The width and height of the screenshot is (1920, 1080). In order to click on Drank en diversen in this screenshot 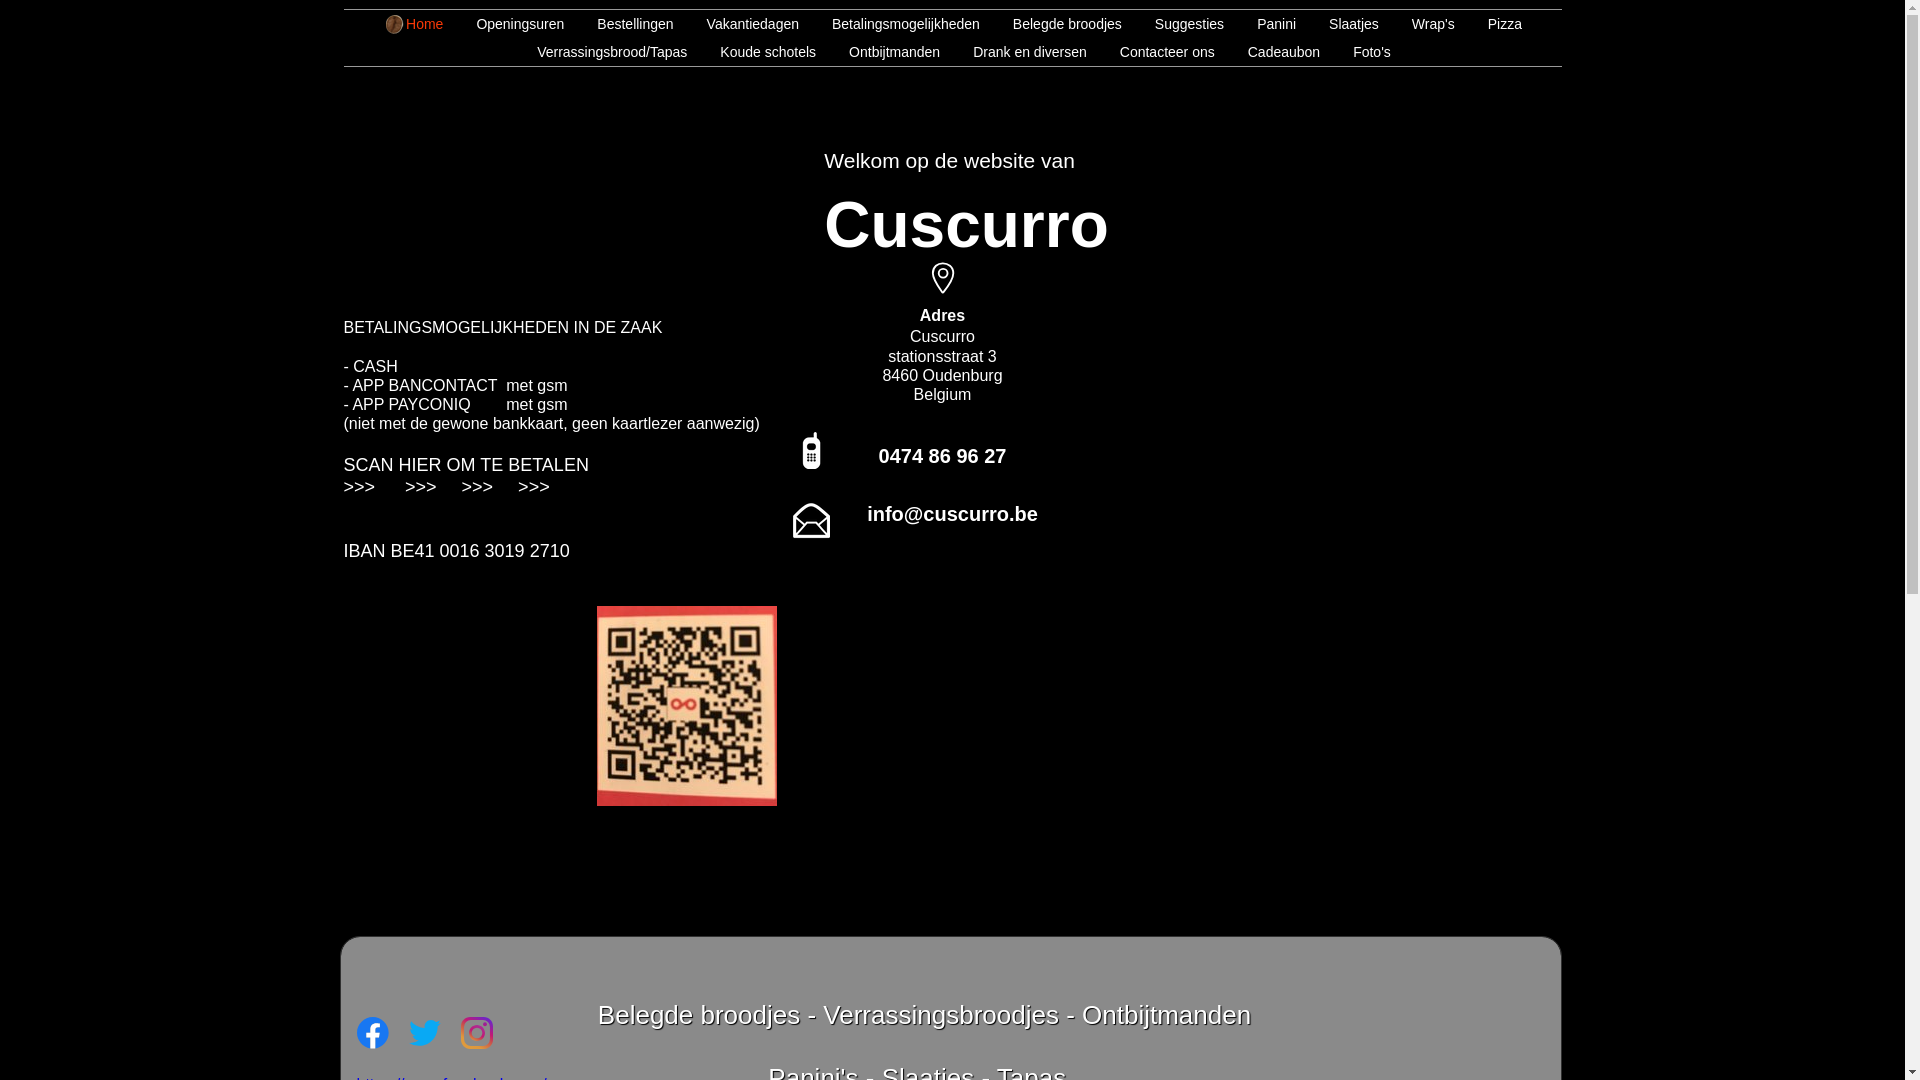, I will do `click(1018, 52)`.